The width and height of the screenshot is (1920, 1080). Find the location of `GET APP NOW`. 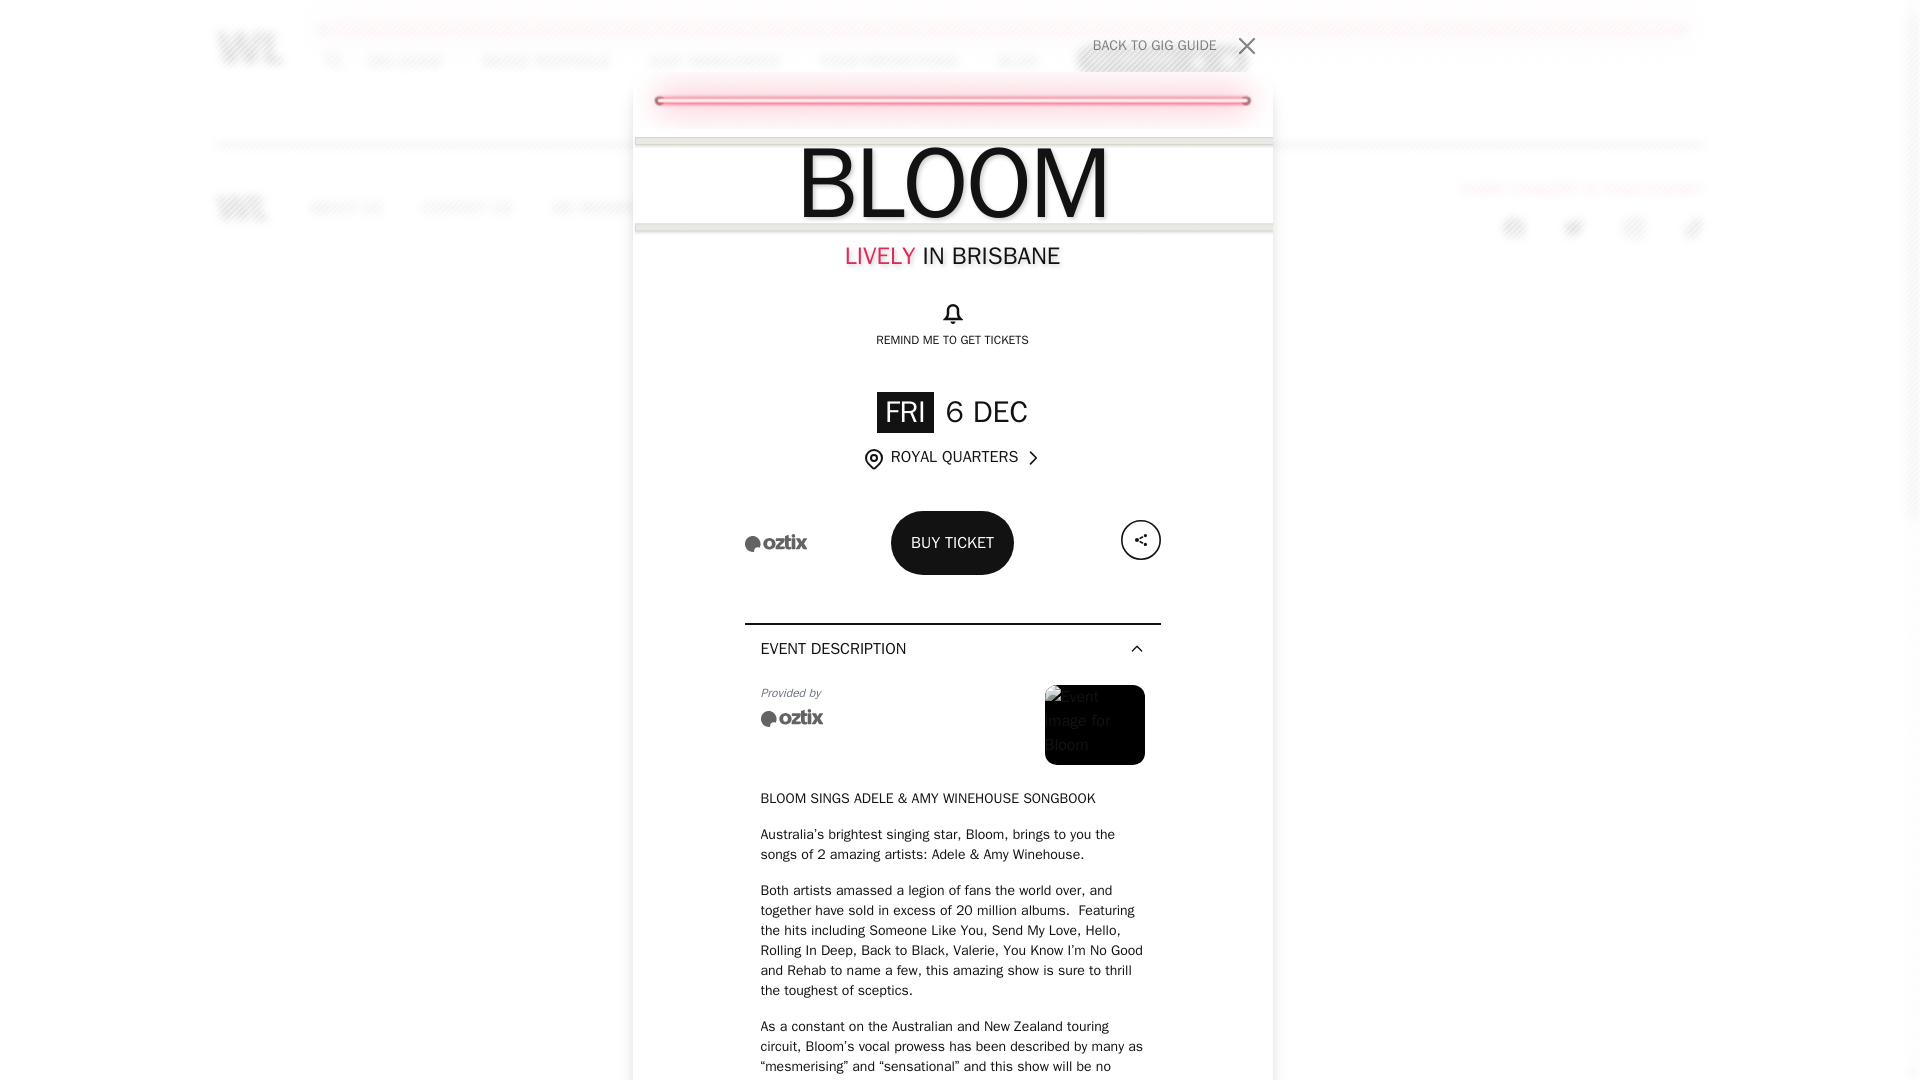

GET APP NOW is located at coordinates (1176, 46).